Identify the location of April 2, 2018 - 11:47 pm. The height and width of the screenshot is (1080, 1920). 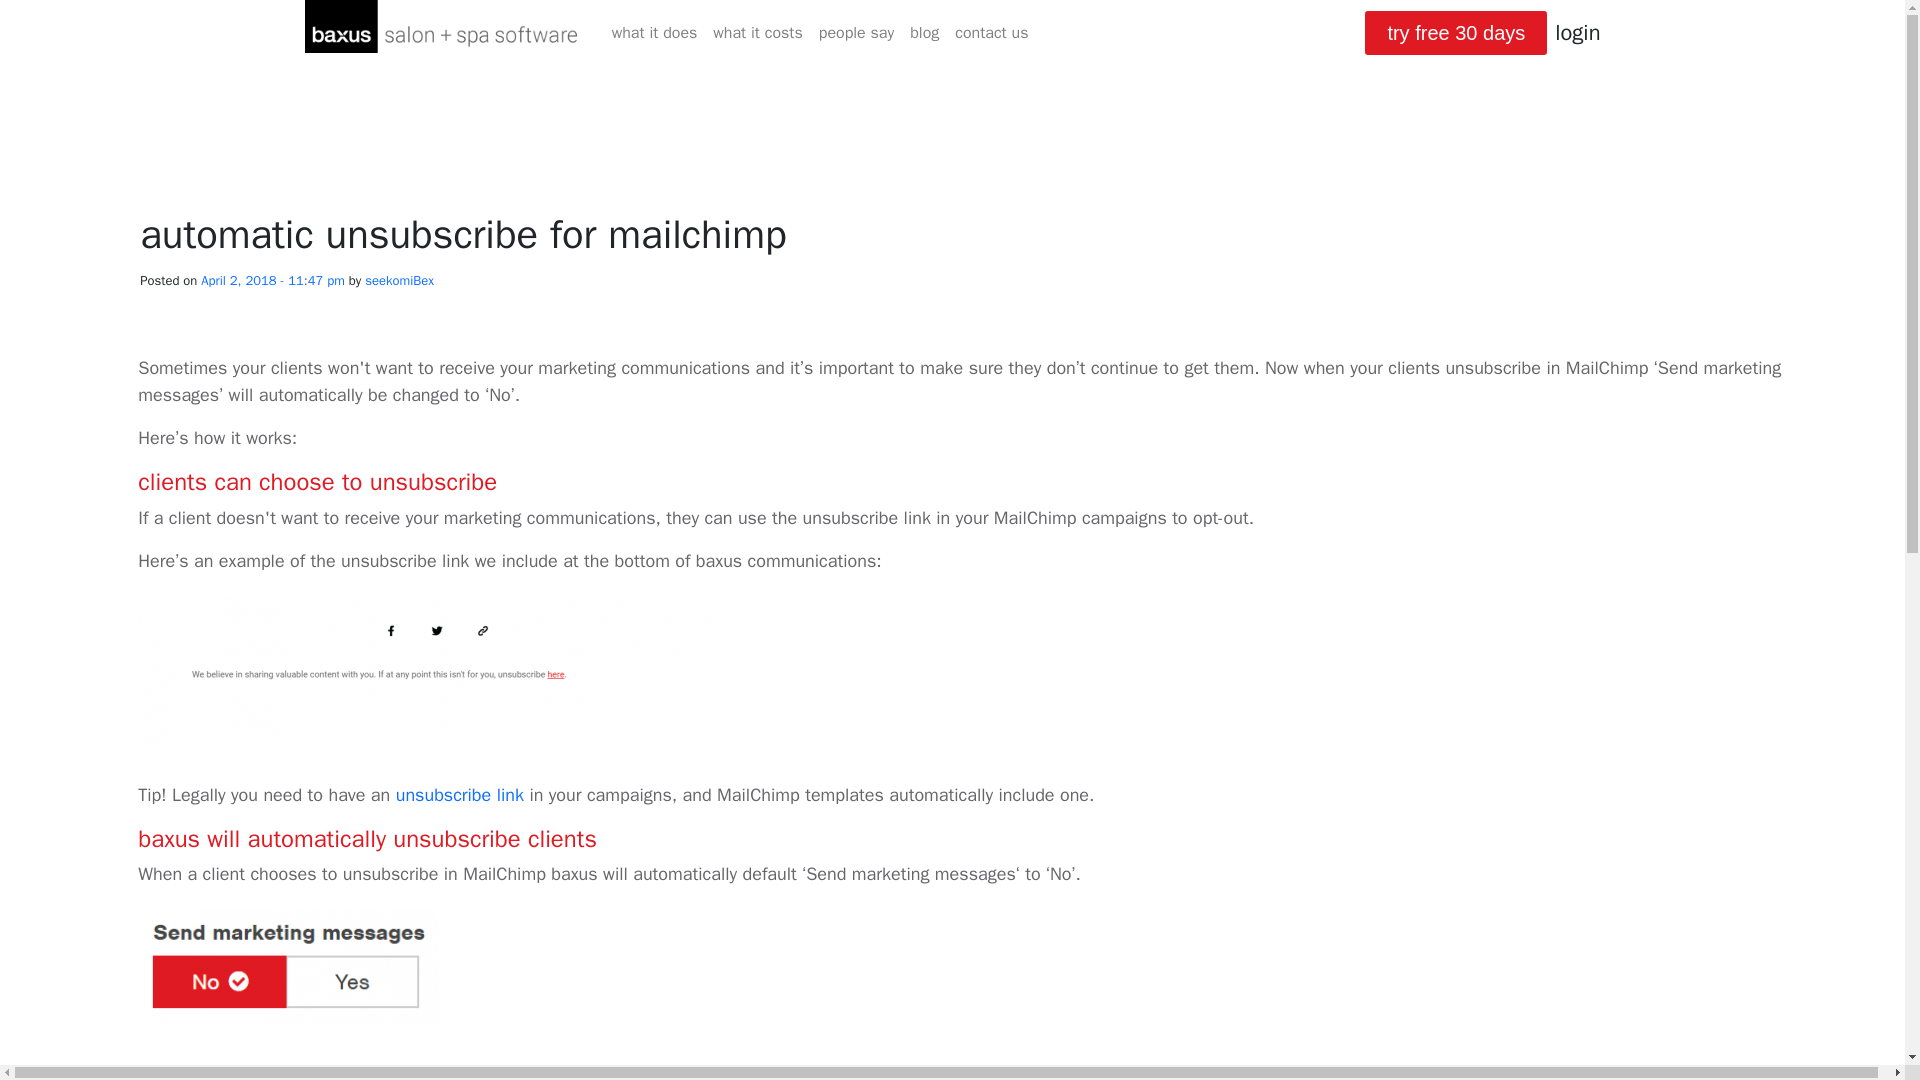
(273, 280).